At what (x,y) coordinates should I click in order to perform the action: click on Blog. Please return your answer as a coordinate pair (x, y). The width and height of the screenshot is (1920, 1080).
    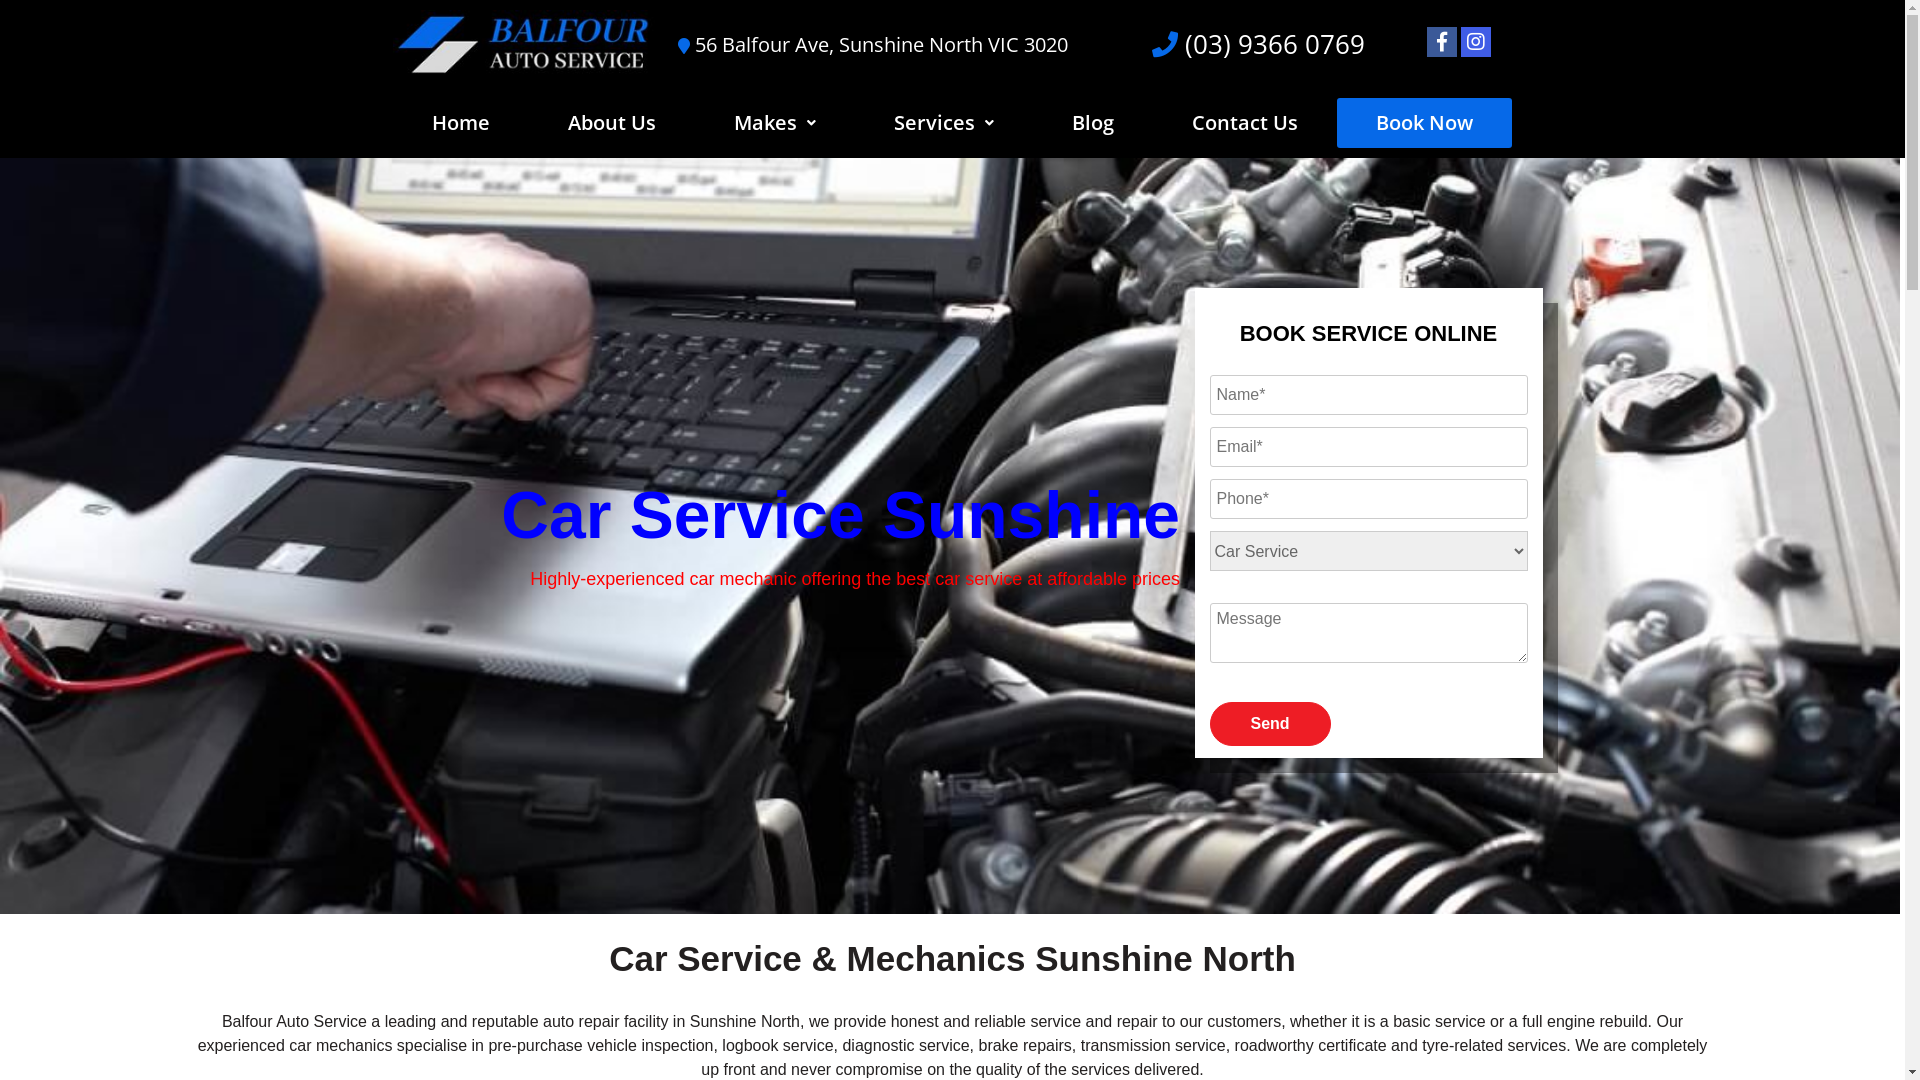
    Looking at the image, I should click on (1093, 123).